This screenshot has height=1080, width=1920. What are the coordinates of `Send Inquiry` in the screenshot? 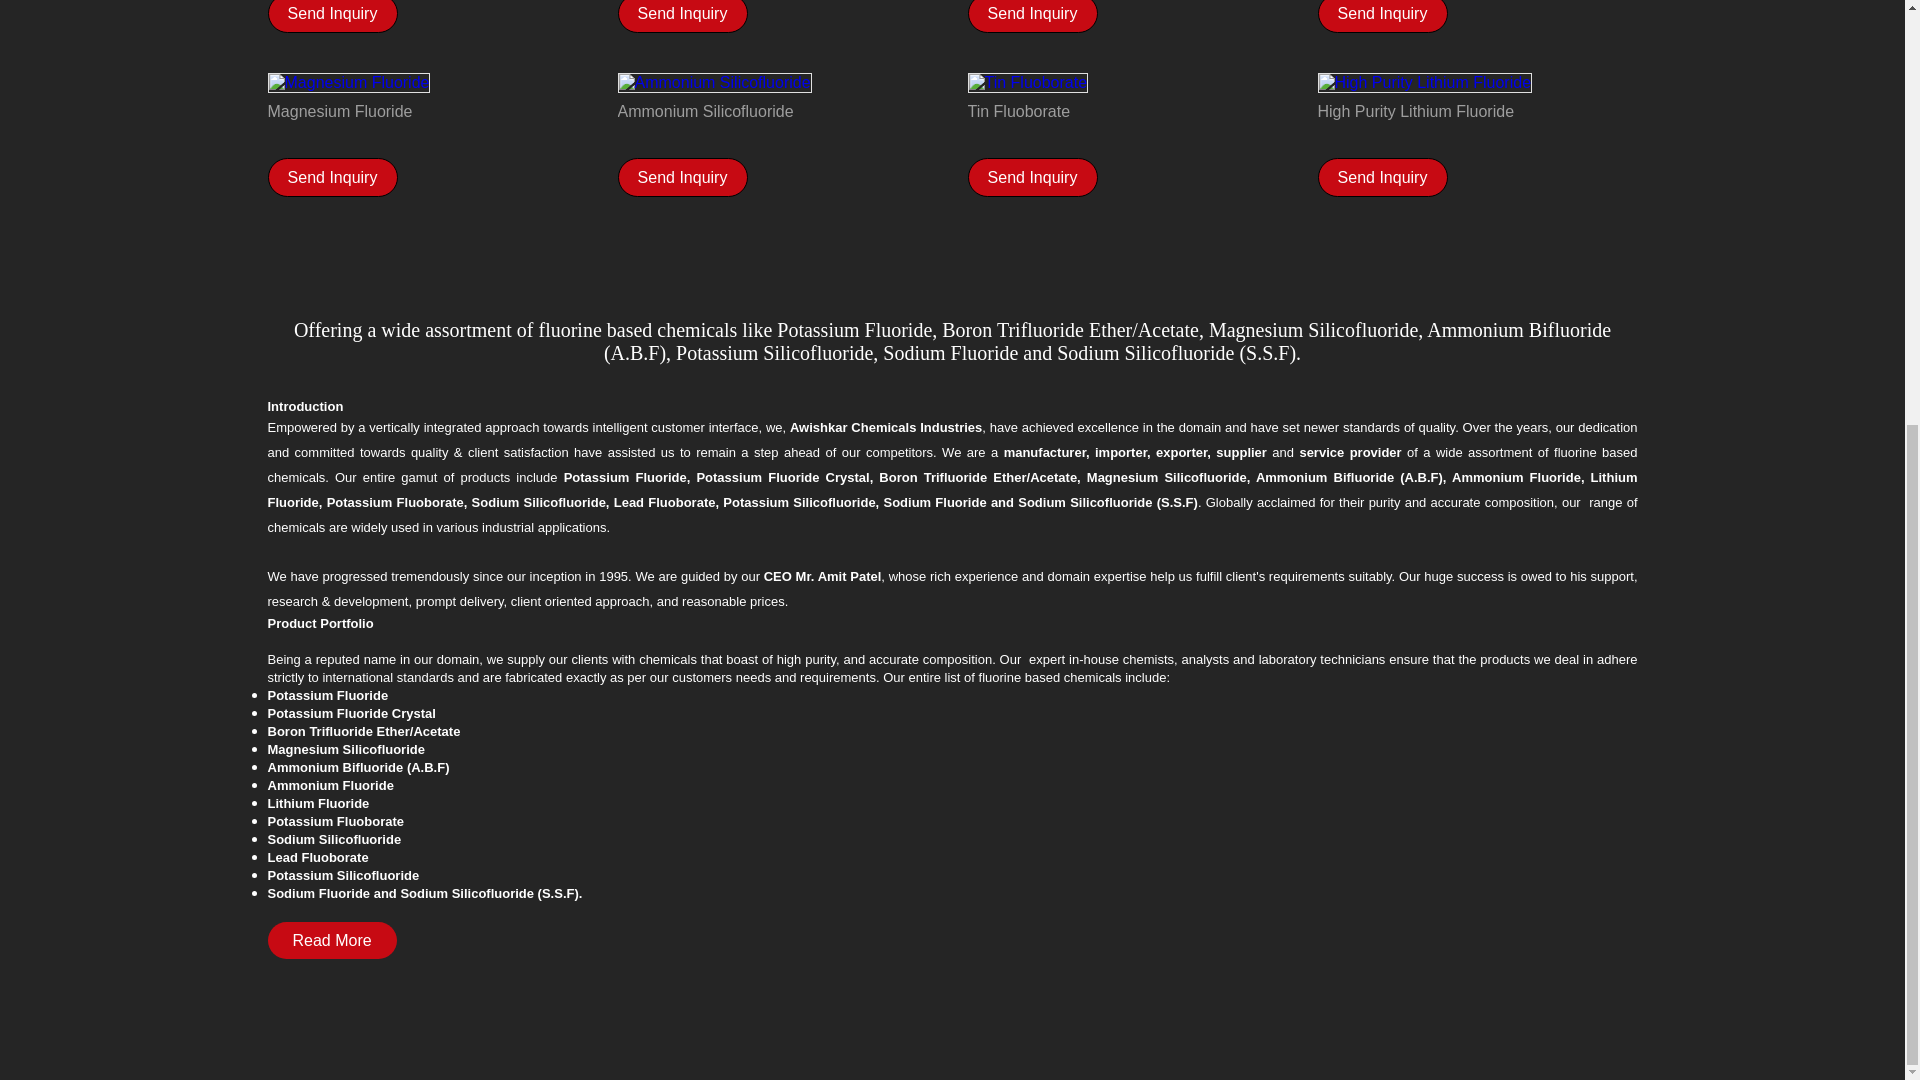 It's located at (333, 12).